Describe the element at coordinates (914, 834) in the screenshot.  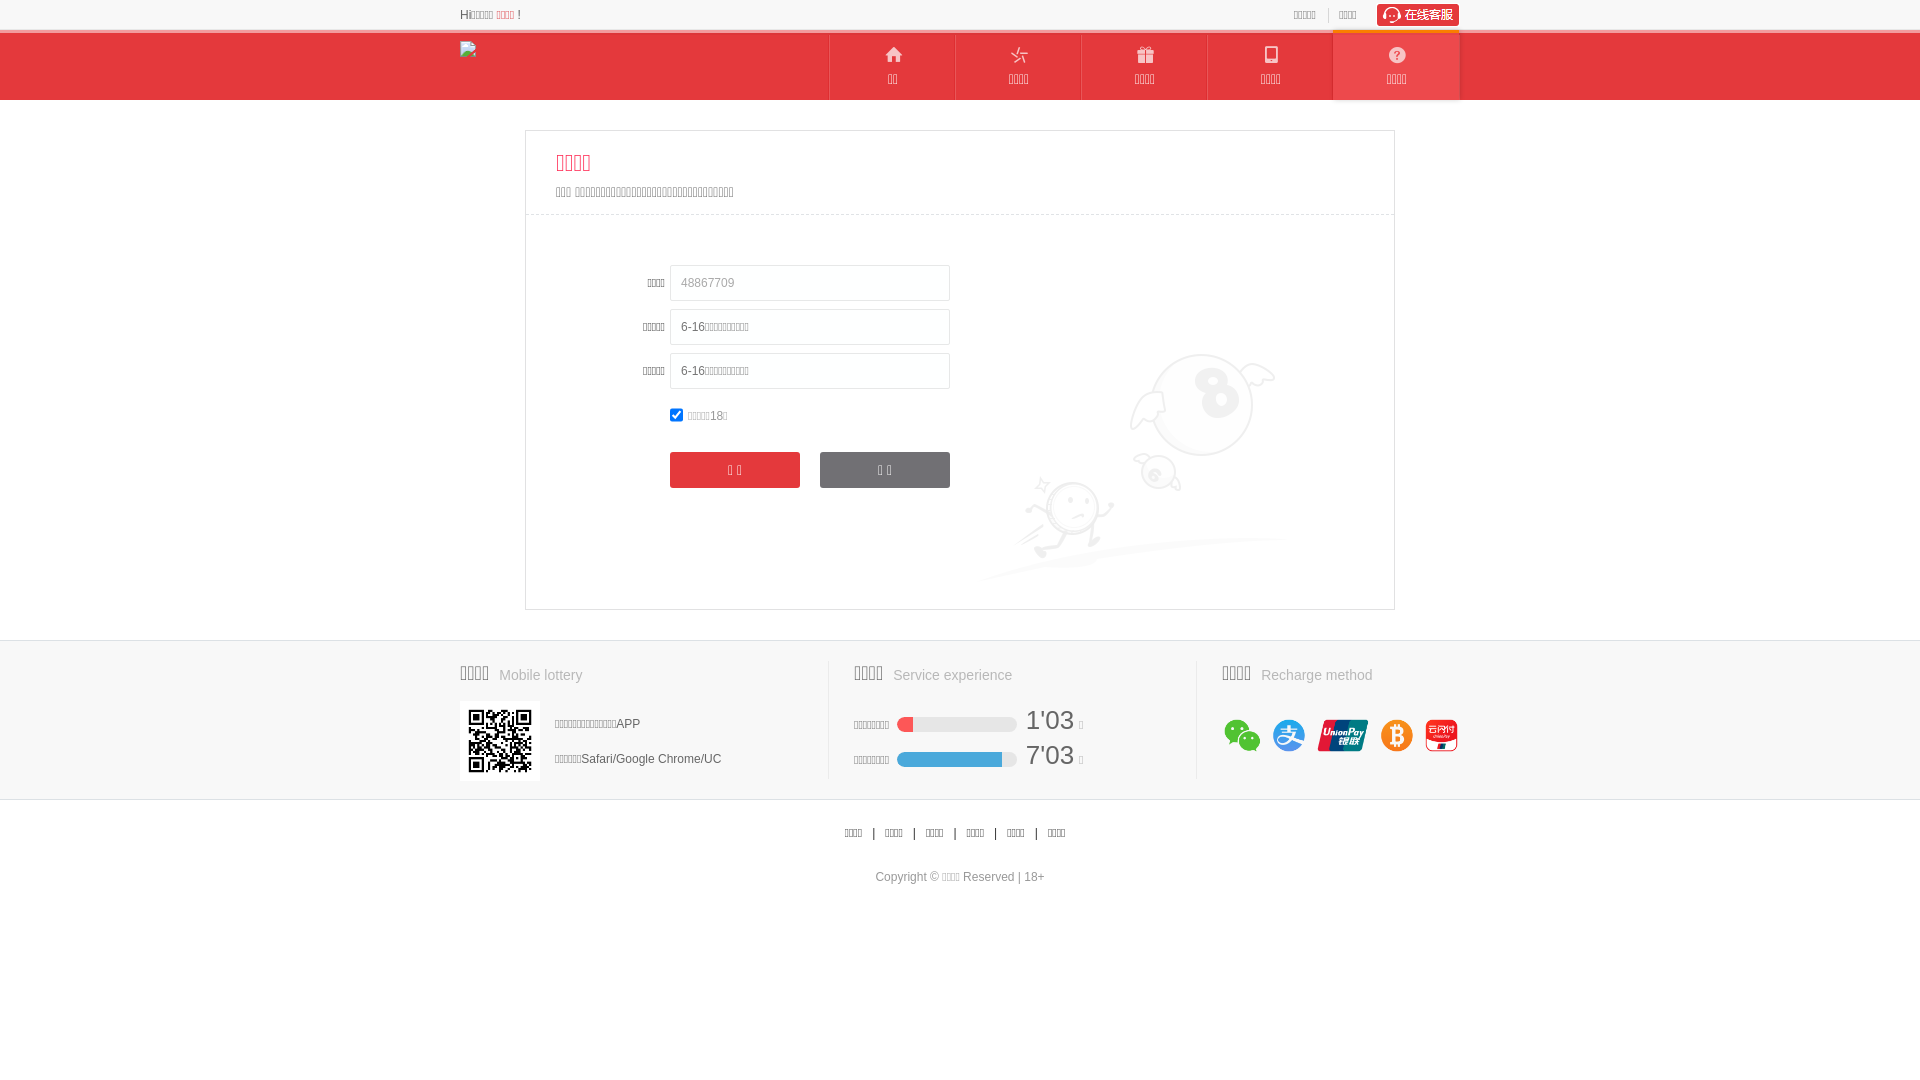
I see `|` at that location.